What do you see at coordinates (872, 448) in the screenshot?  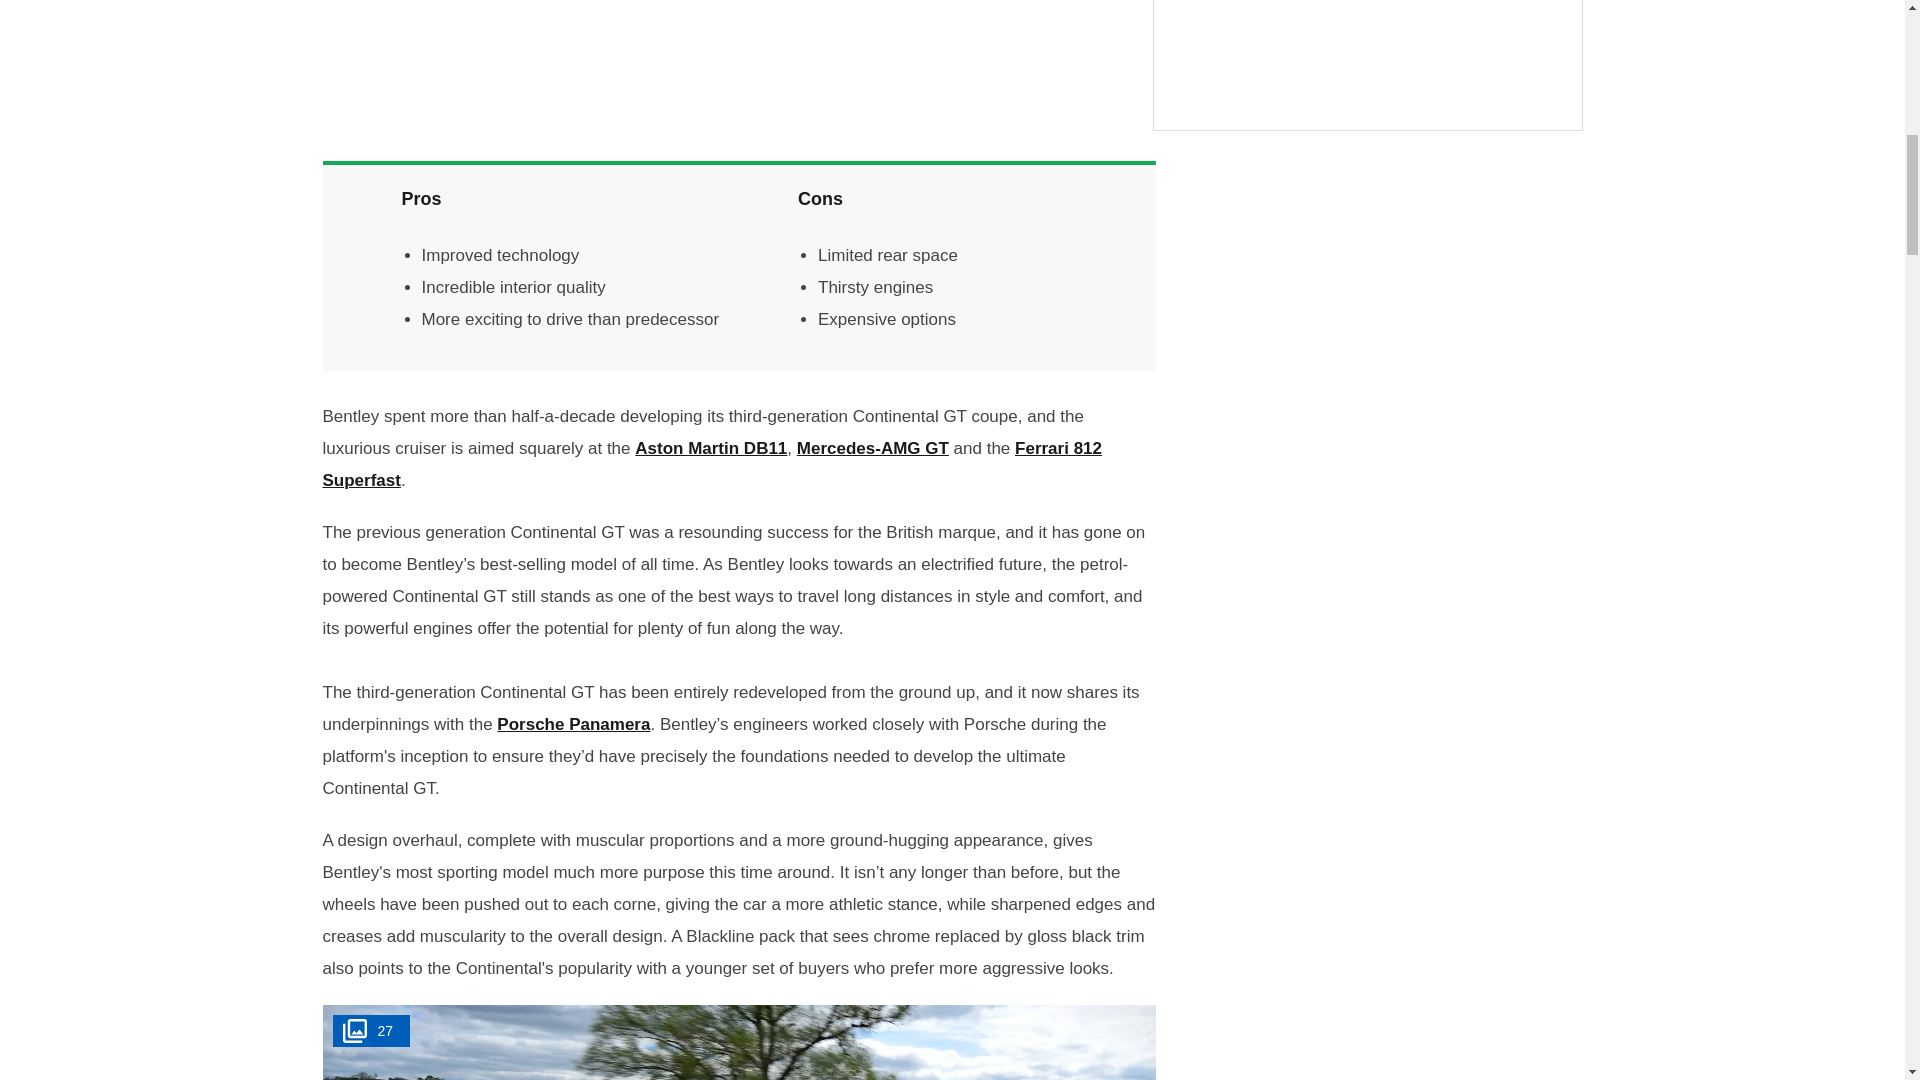 I see `Mercedes-AMG GT` at bounding box center [872, 448].